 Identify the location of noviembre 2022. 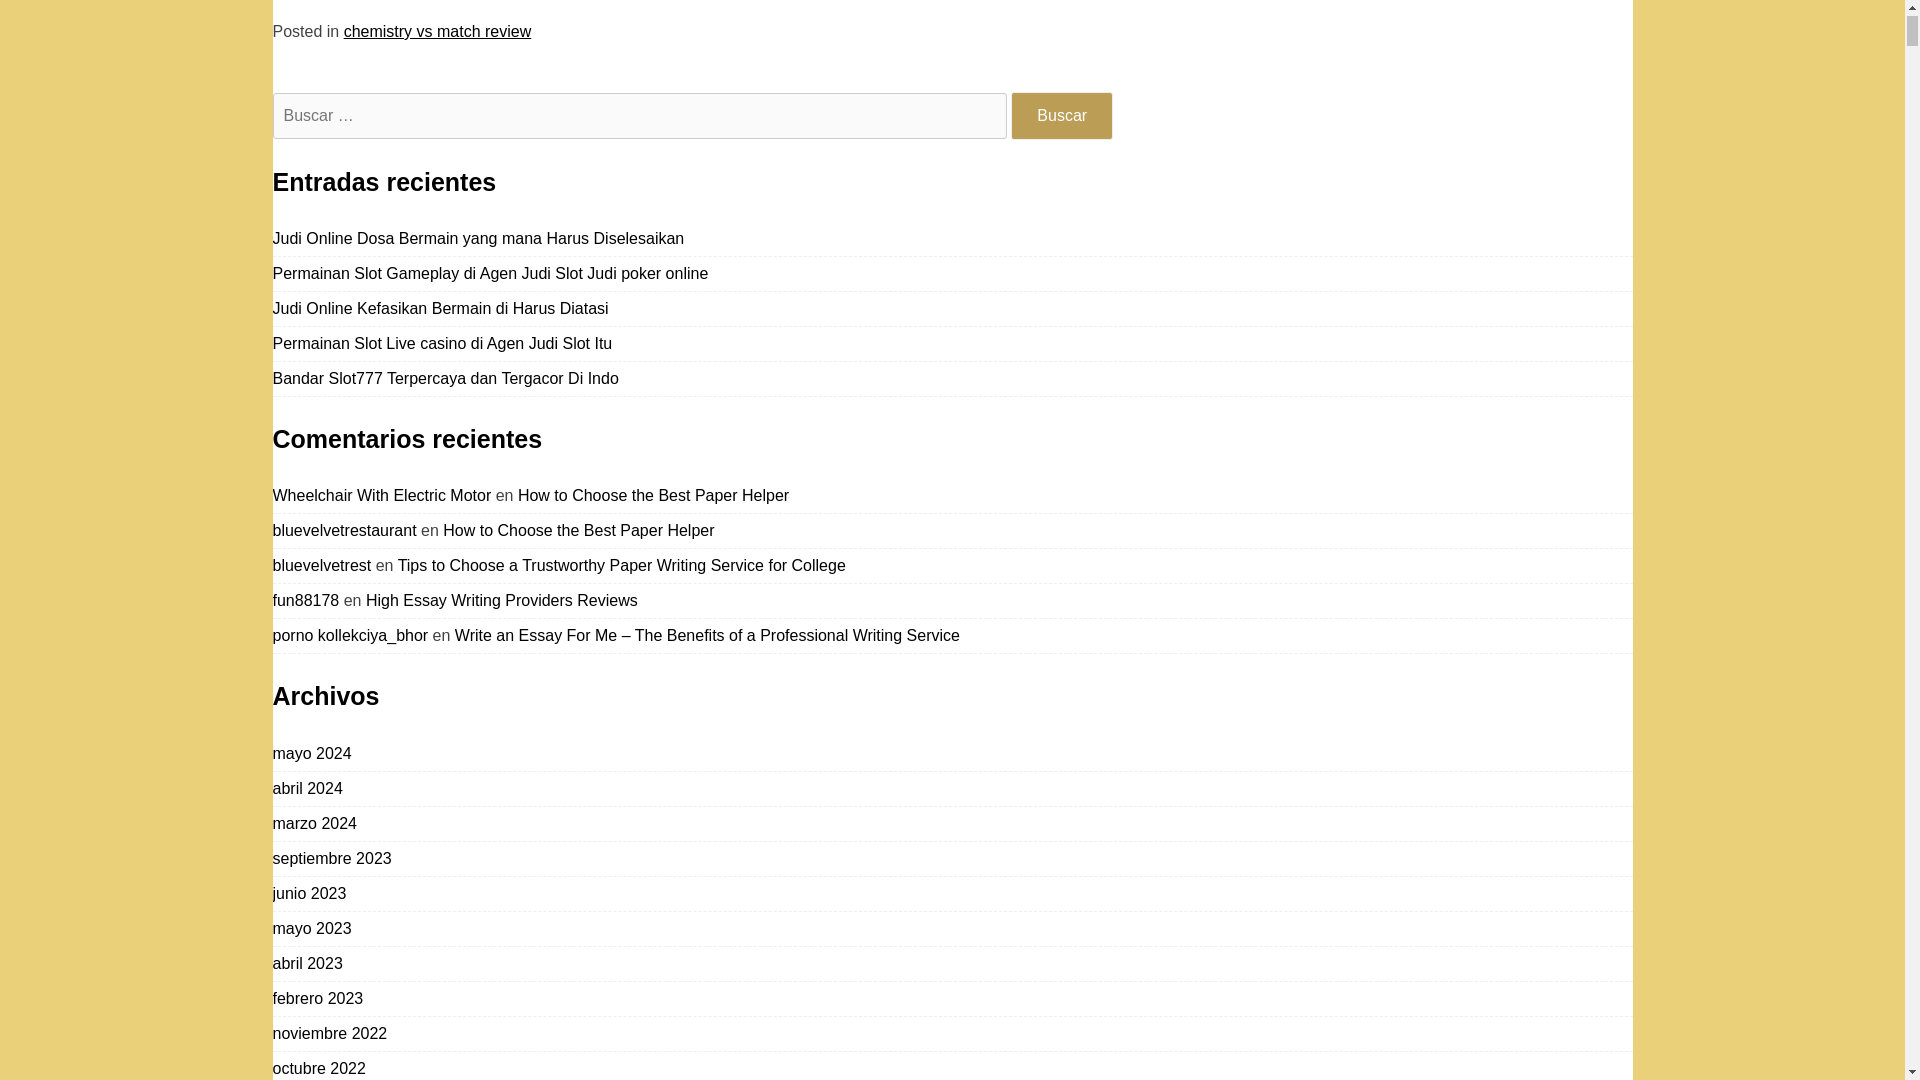
(330, 1033).